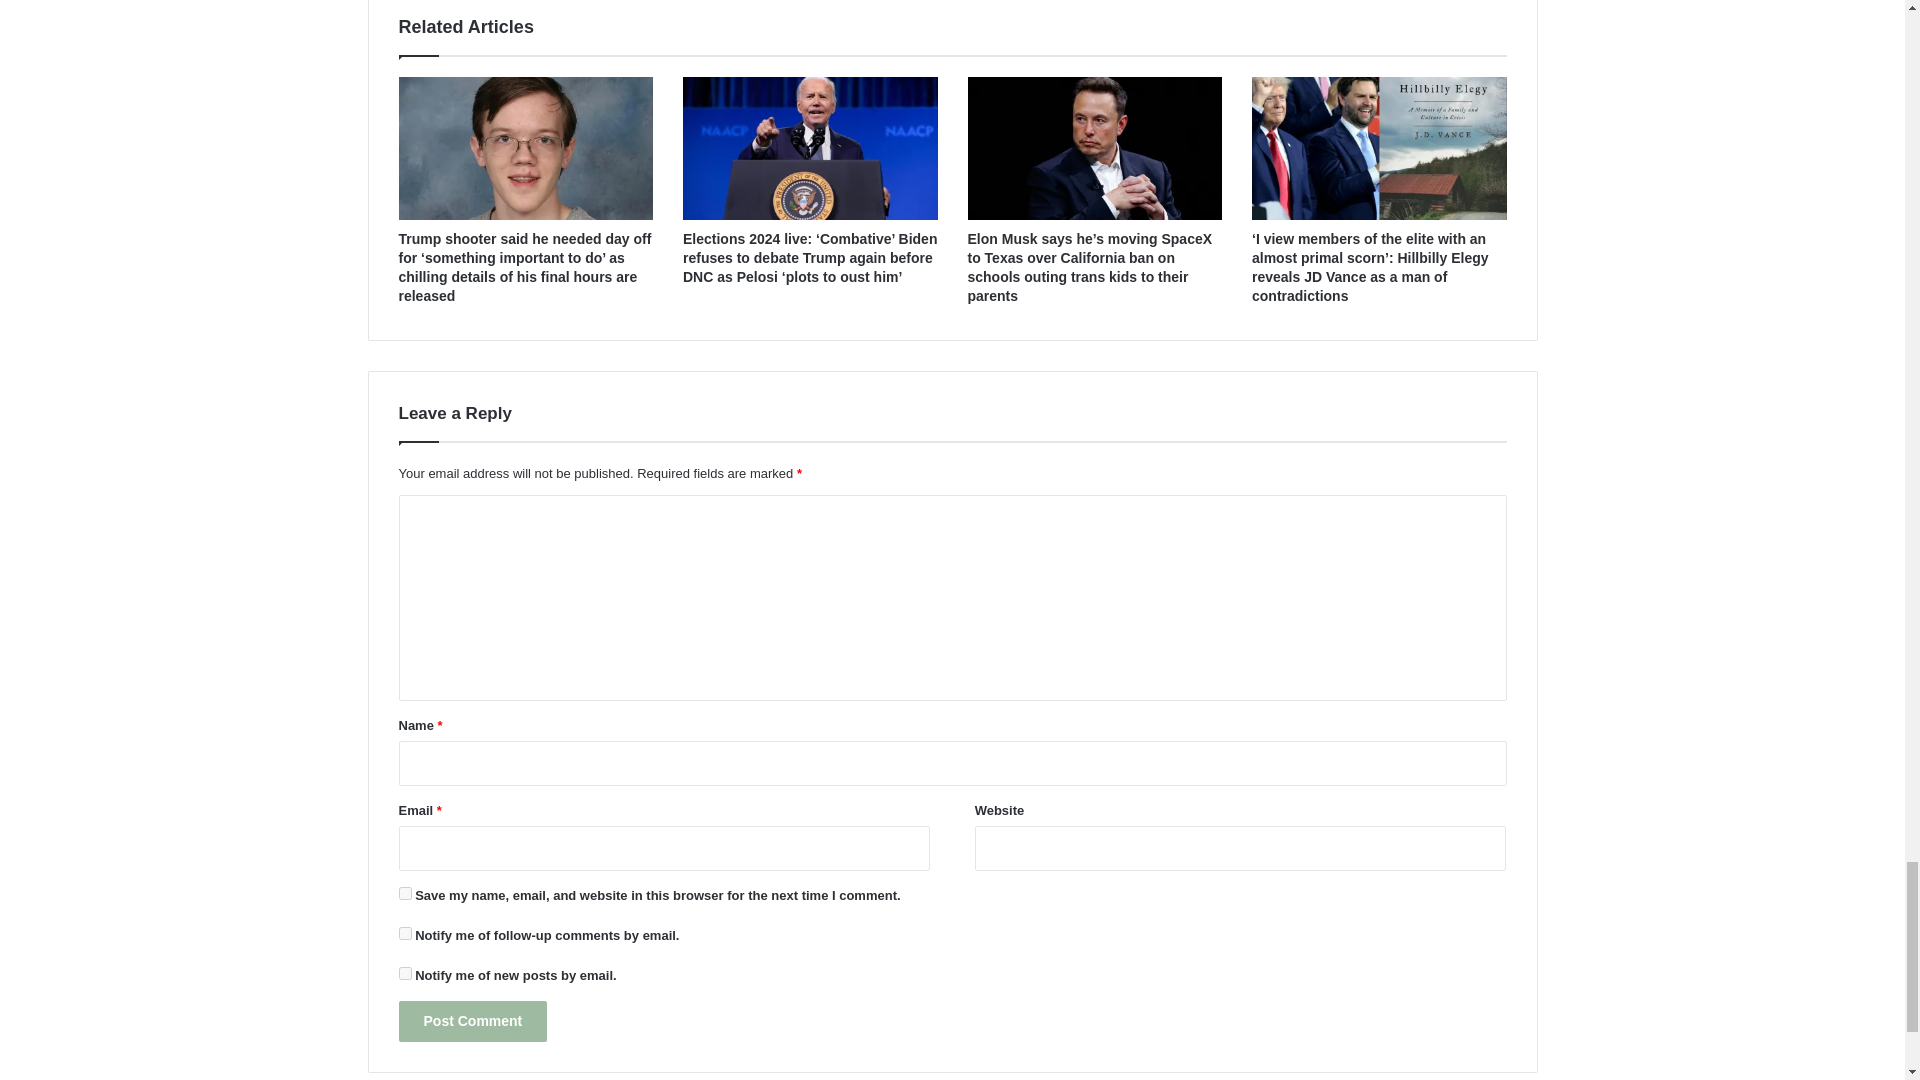 Image resolution: width=1920 pixels, height=1080 pixels. What do you see at coordinates (404, 892) in the screenshot?
I see `yes` at bounding box center [404, 892].